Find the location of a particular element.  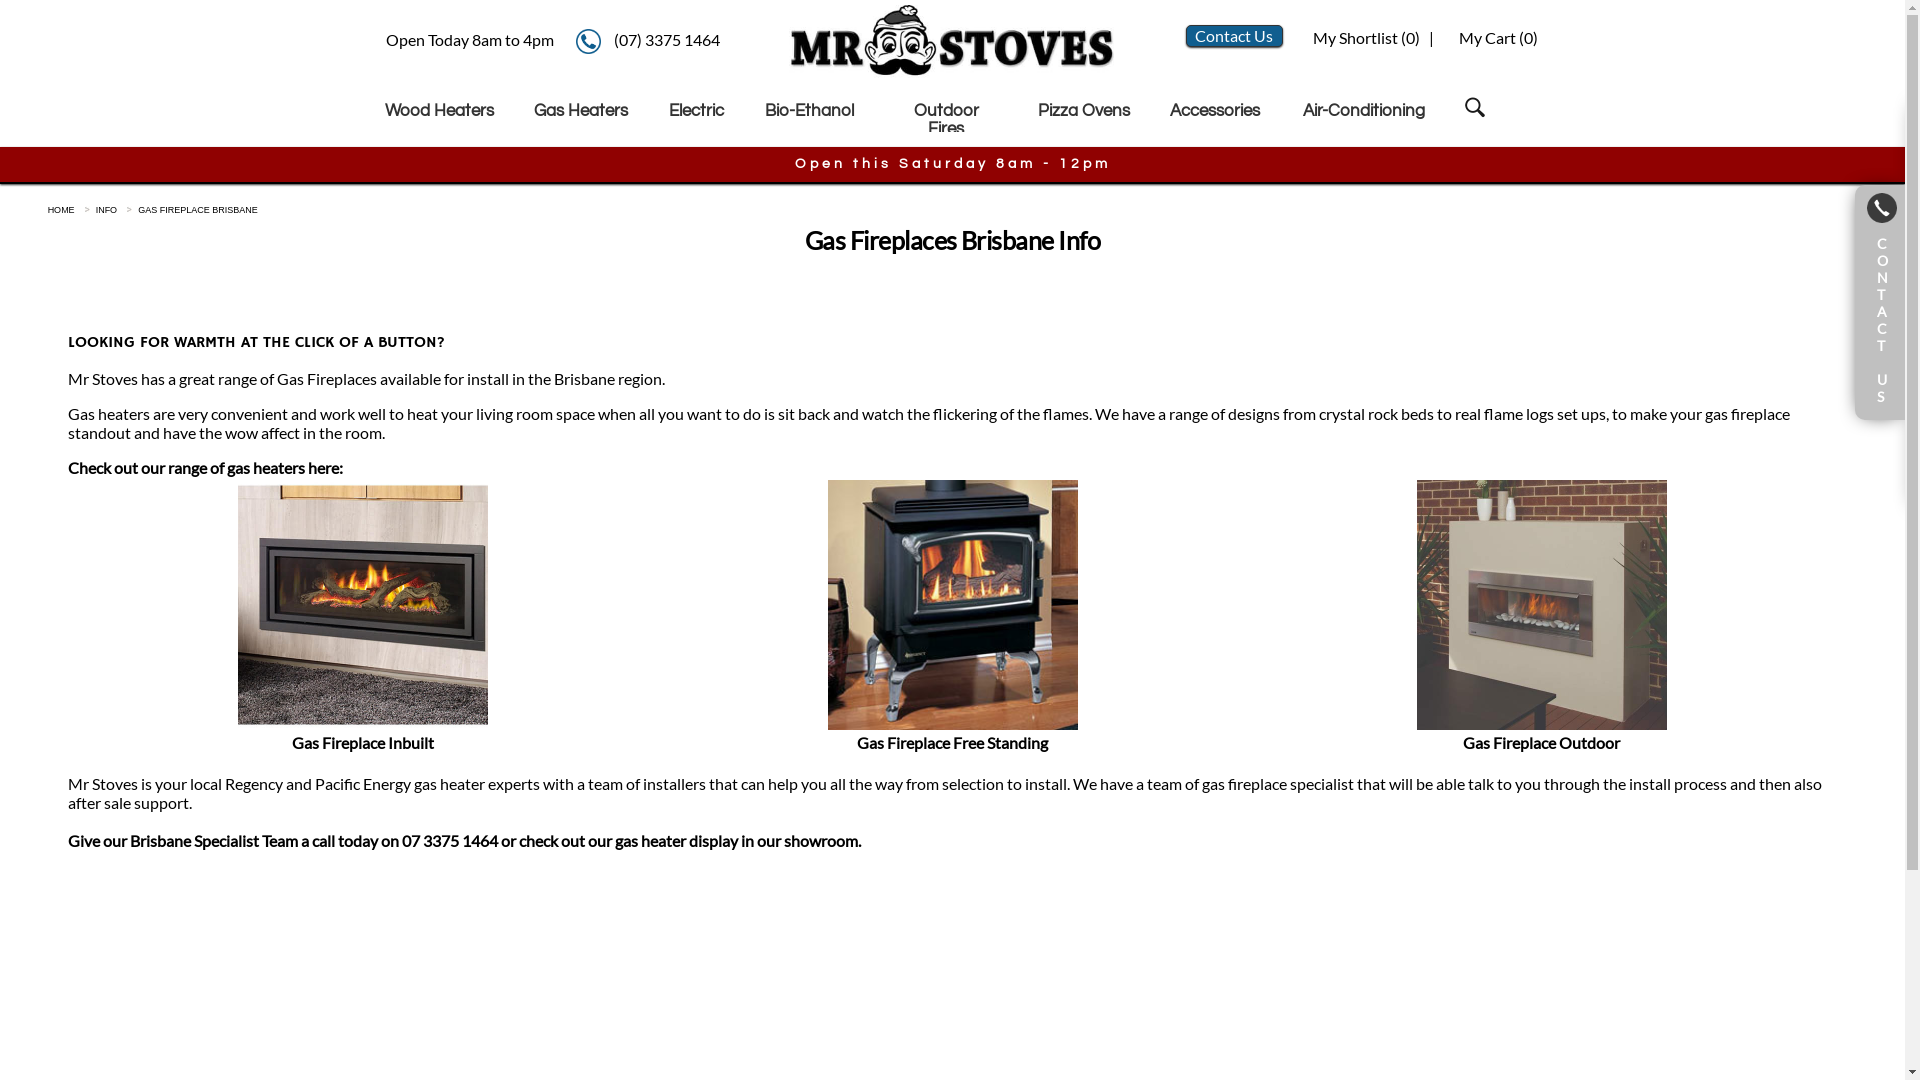

Contact Us is located at coordinates (1234, 36).